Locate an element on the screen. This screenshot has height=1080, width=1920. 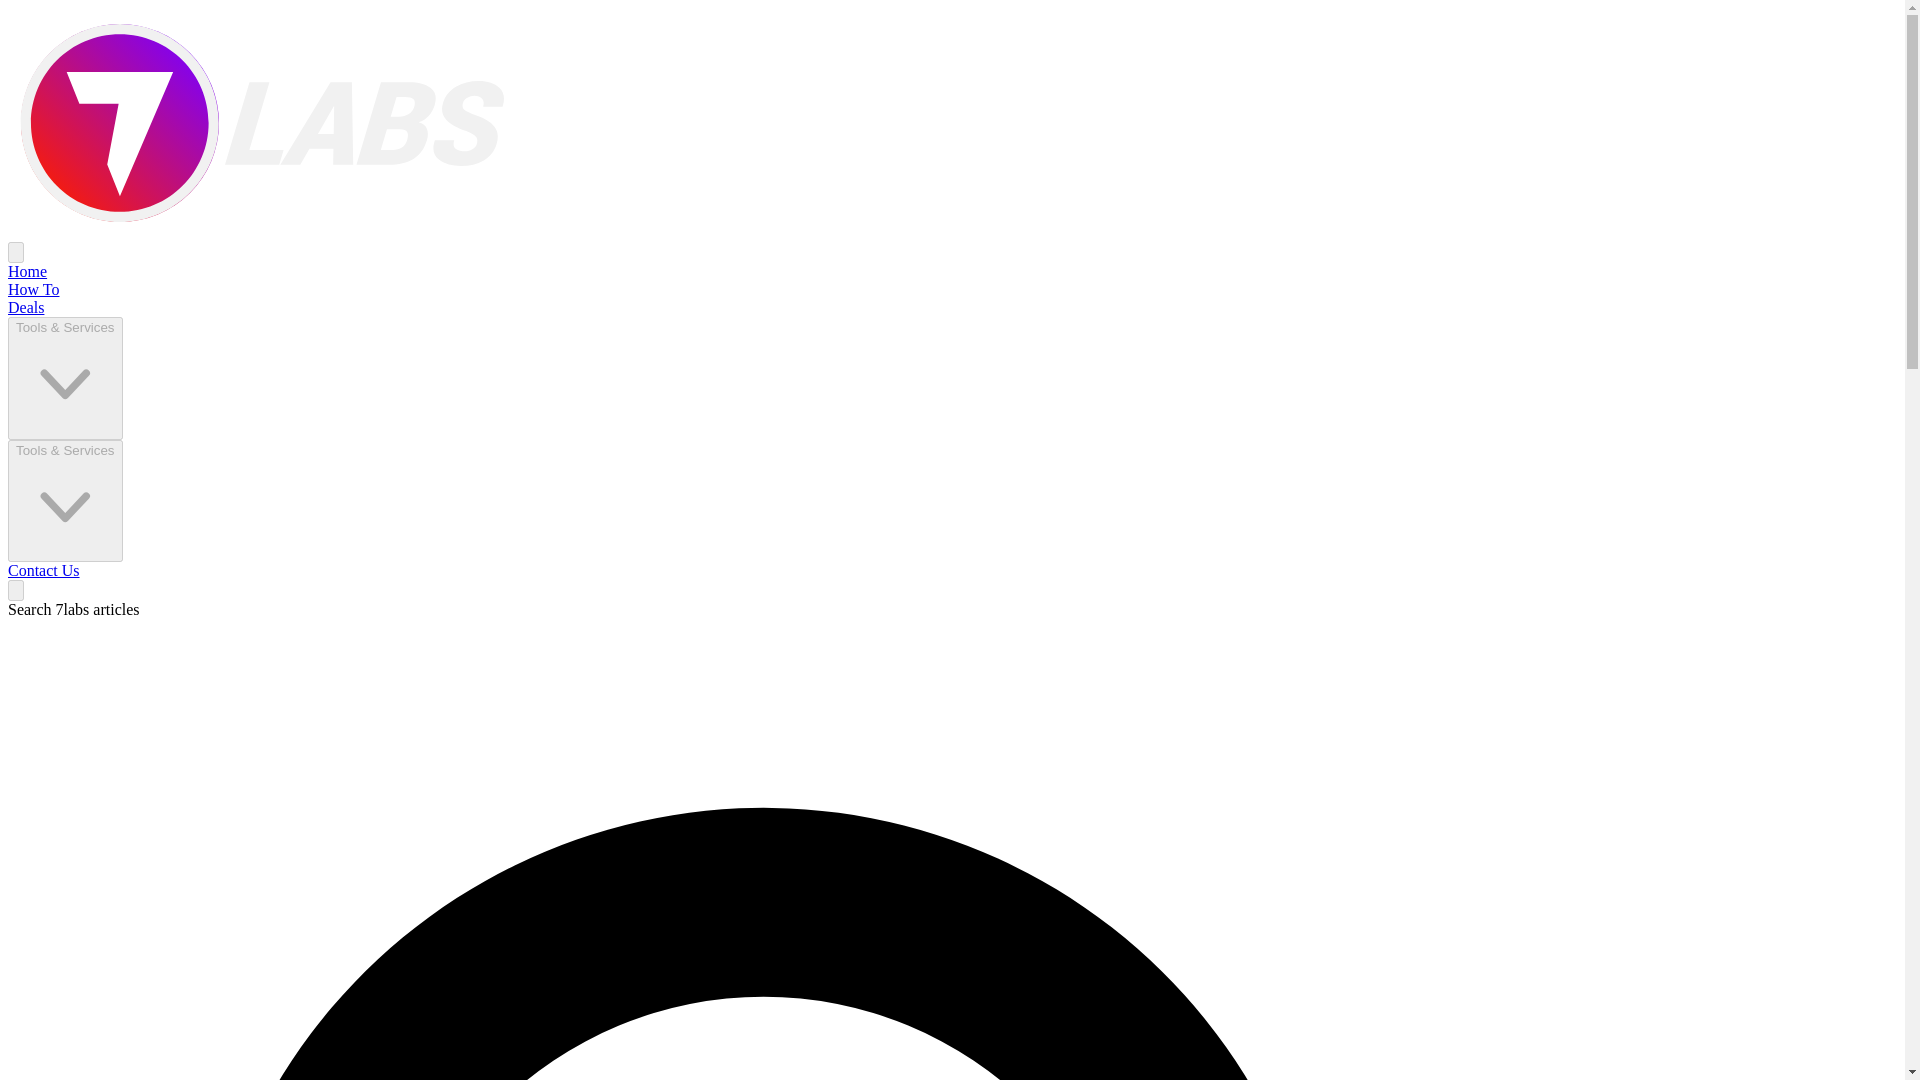
Deals is located at coordinates (26, 308).